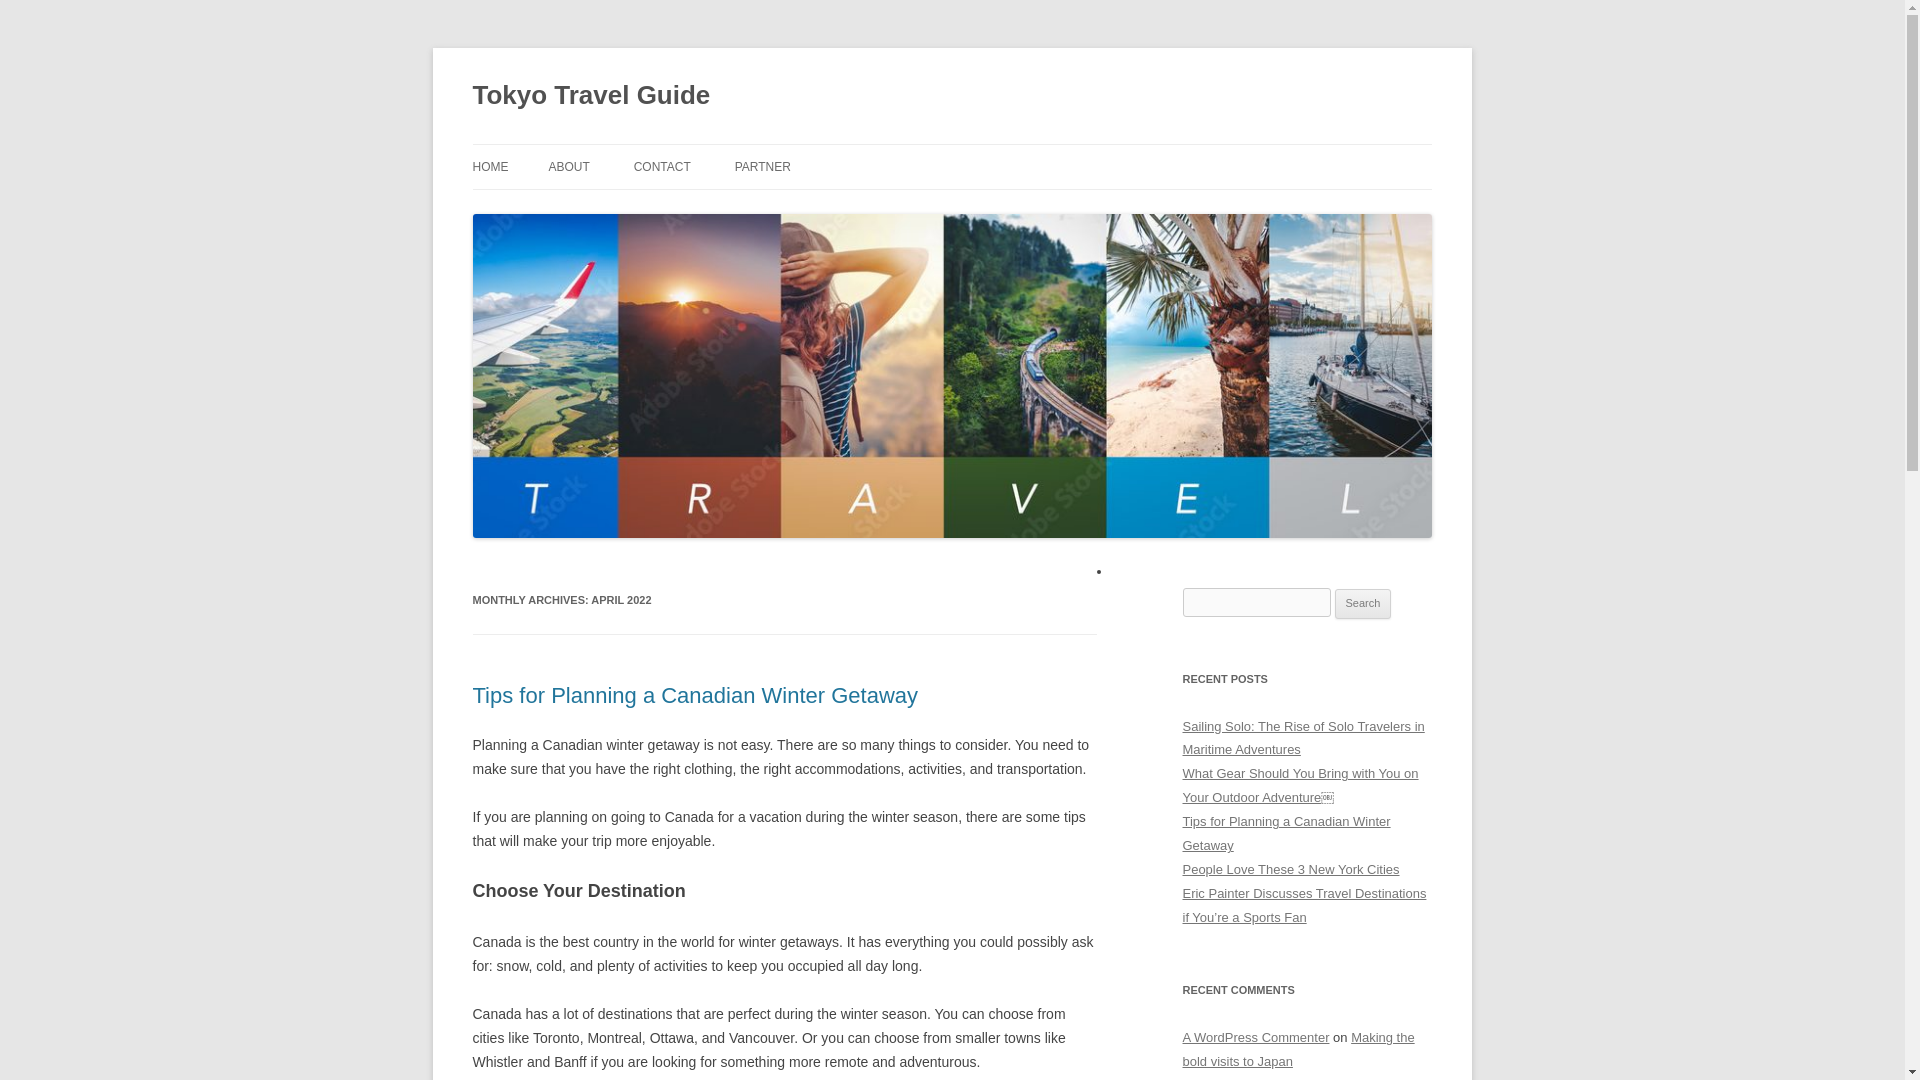 This screenshot has height=1080, width=1920. What do you see at coordinates (694, 695) in the screenshot?
I see `Tips for Planning a Canadian Winter Getaway` at bounding box center [694, 695].